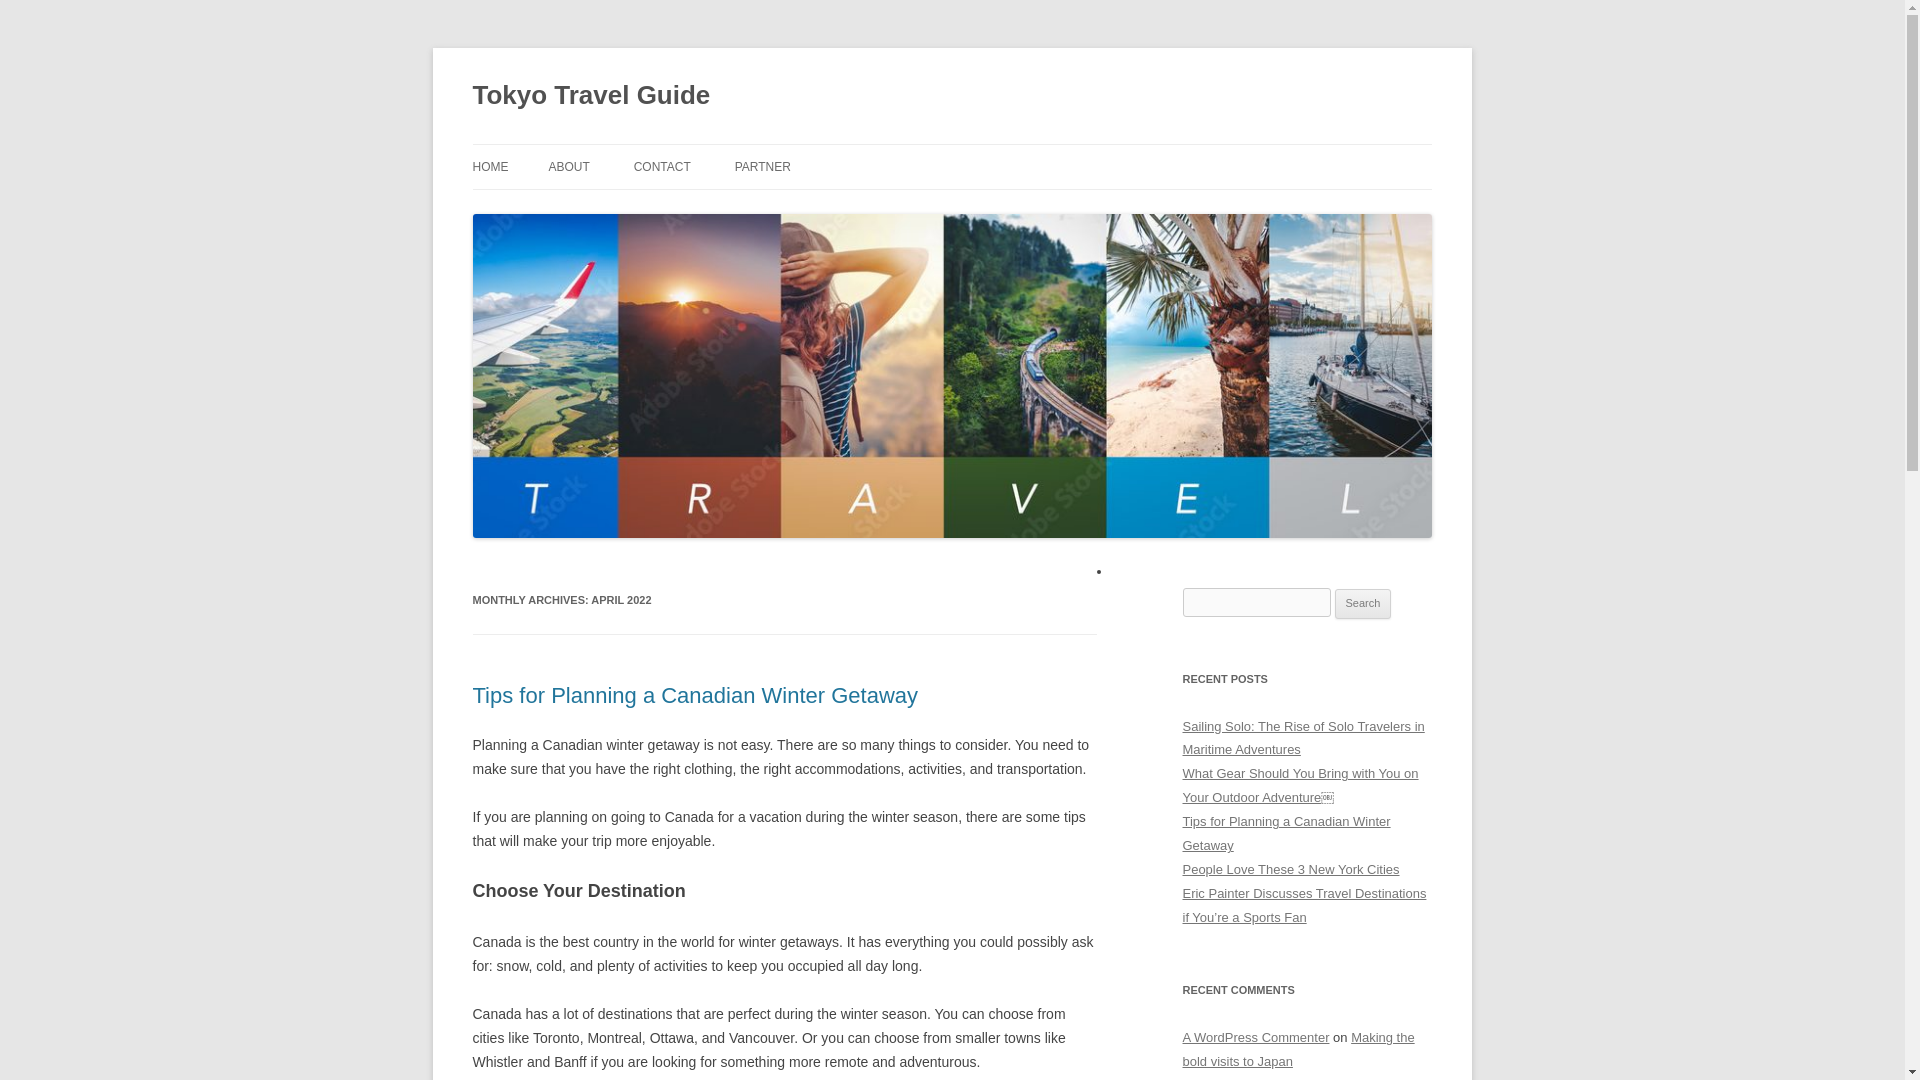 This screenshot has height=1080, width=1920. What do you see at coordinates (694, 695) in the screenshot?
I see `Tips for Planning a Canadian Winter Getaway` at bounding box center [694, 695].